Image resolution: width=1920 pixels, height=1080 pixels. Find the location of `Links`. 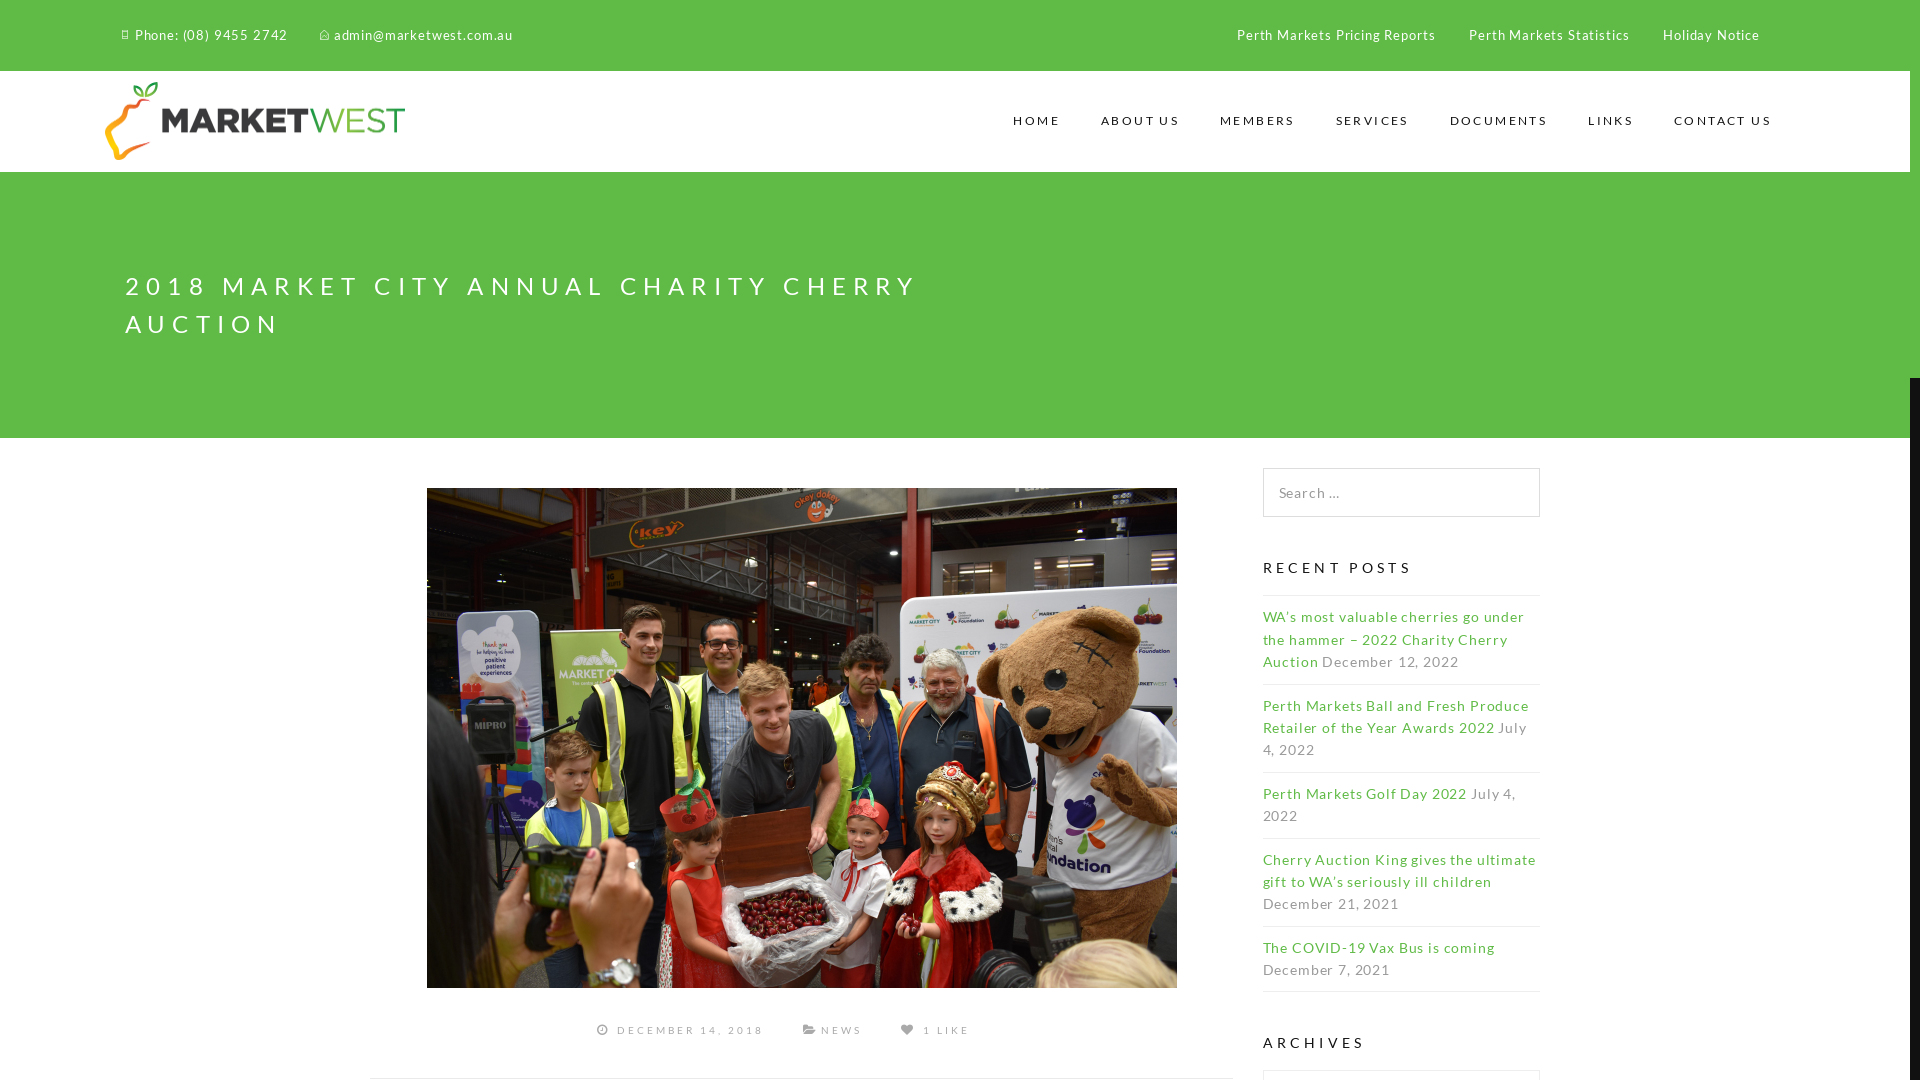

Links is located at coordinates (133, 238).